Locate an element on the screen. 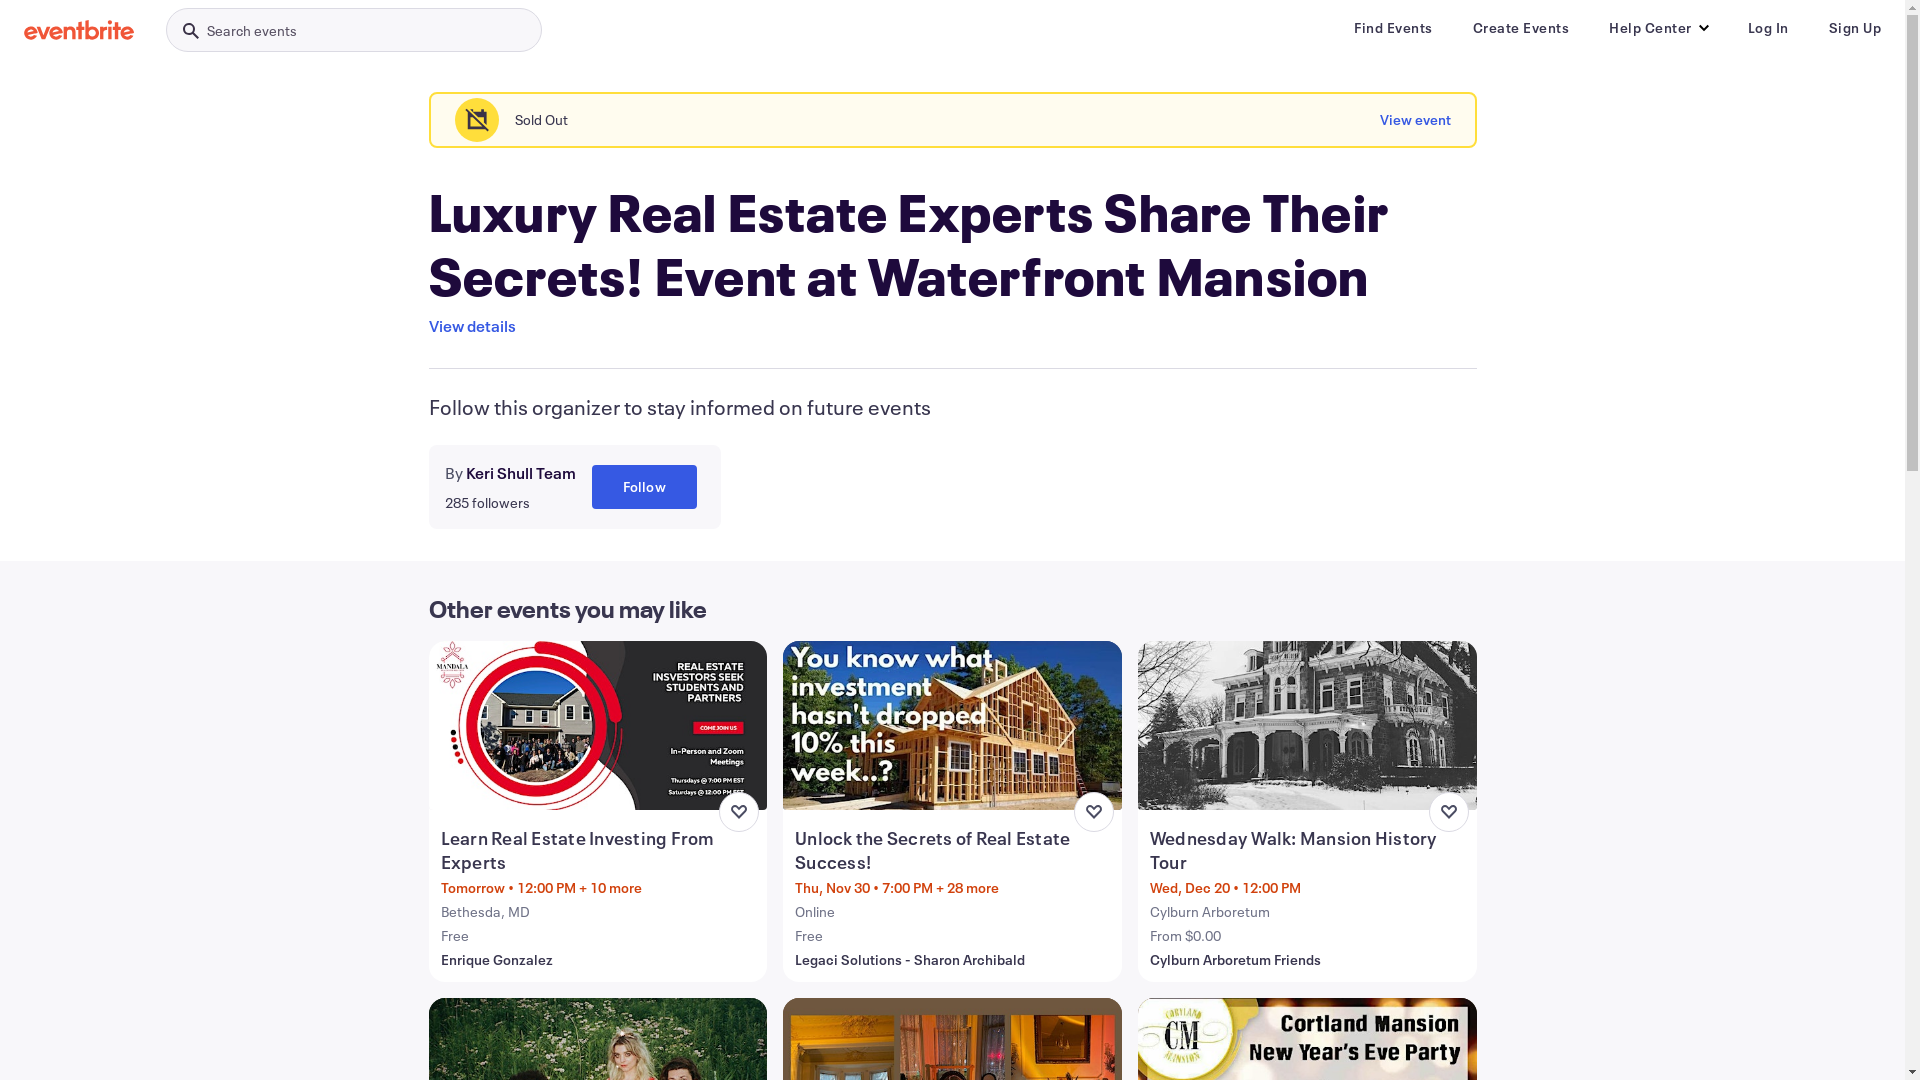  Create Events is located at coordinates (1520, 28).